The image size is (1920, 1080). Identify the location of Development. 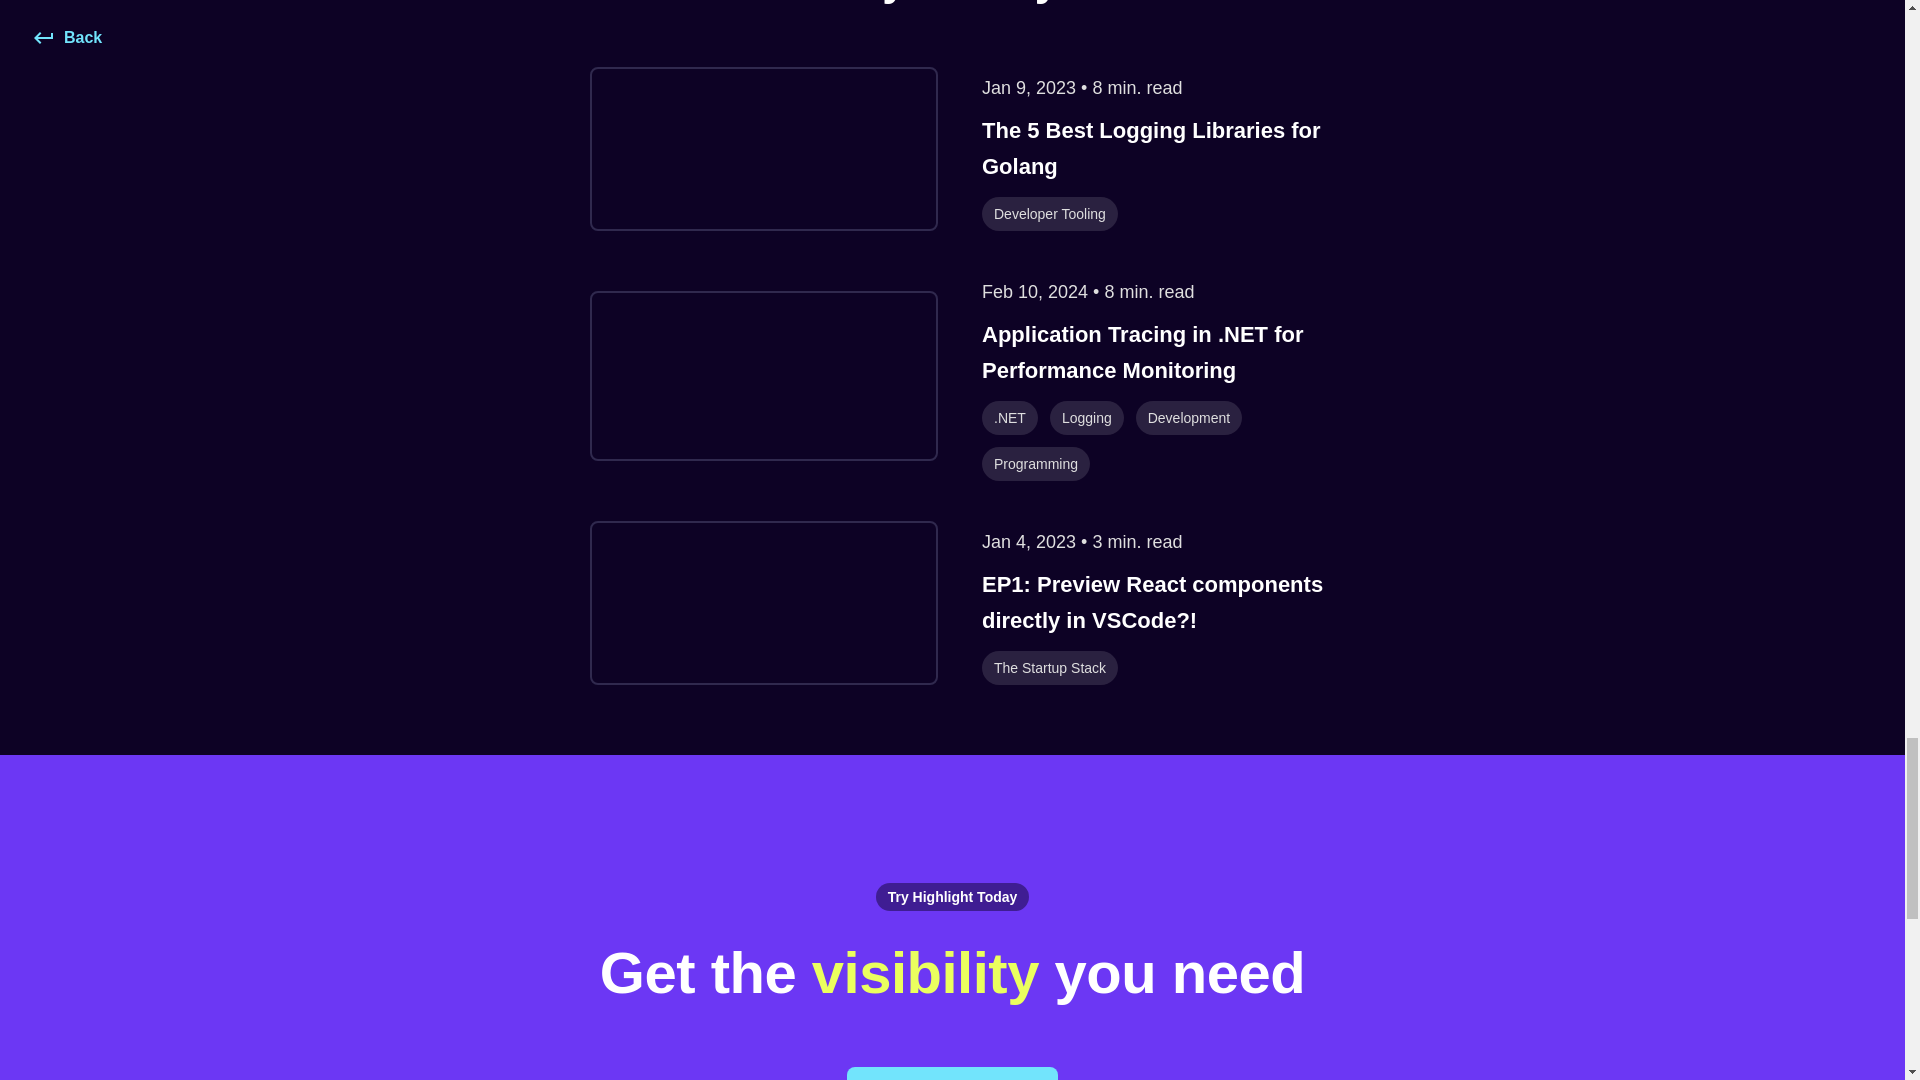
(1189, 416).